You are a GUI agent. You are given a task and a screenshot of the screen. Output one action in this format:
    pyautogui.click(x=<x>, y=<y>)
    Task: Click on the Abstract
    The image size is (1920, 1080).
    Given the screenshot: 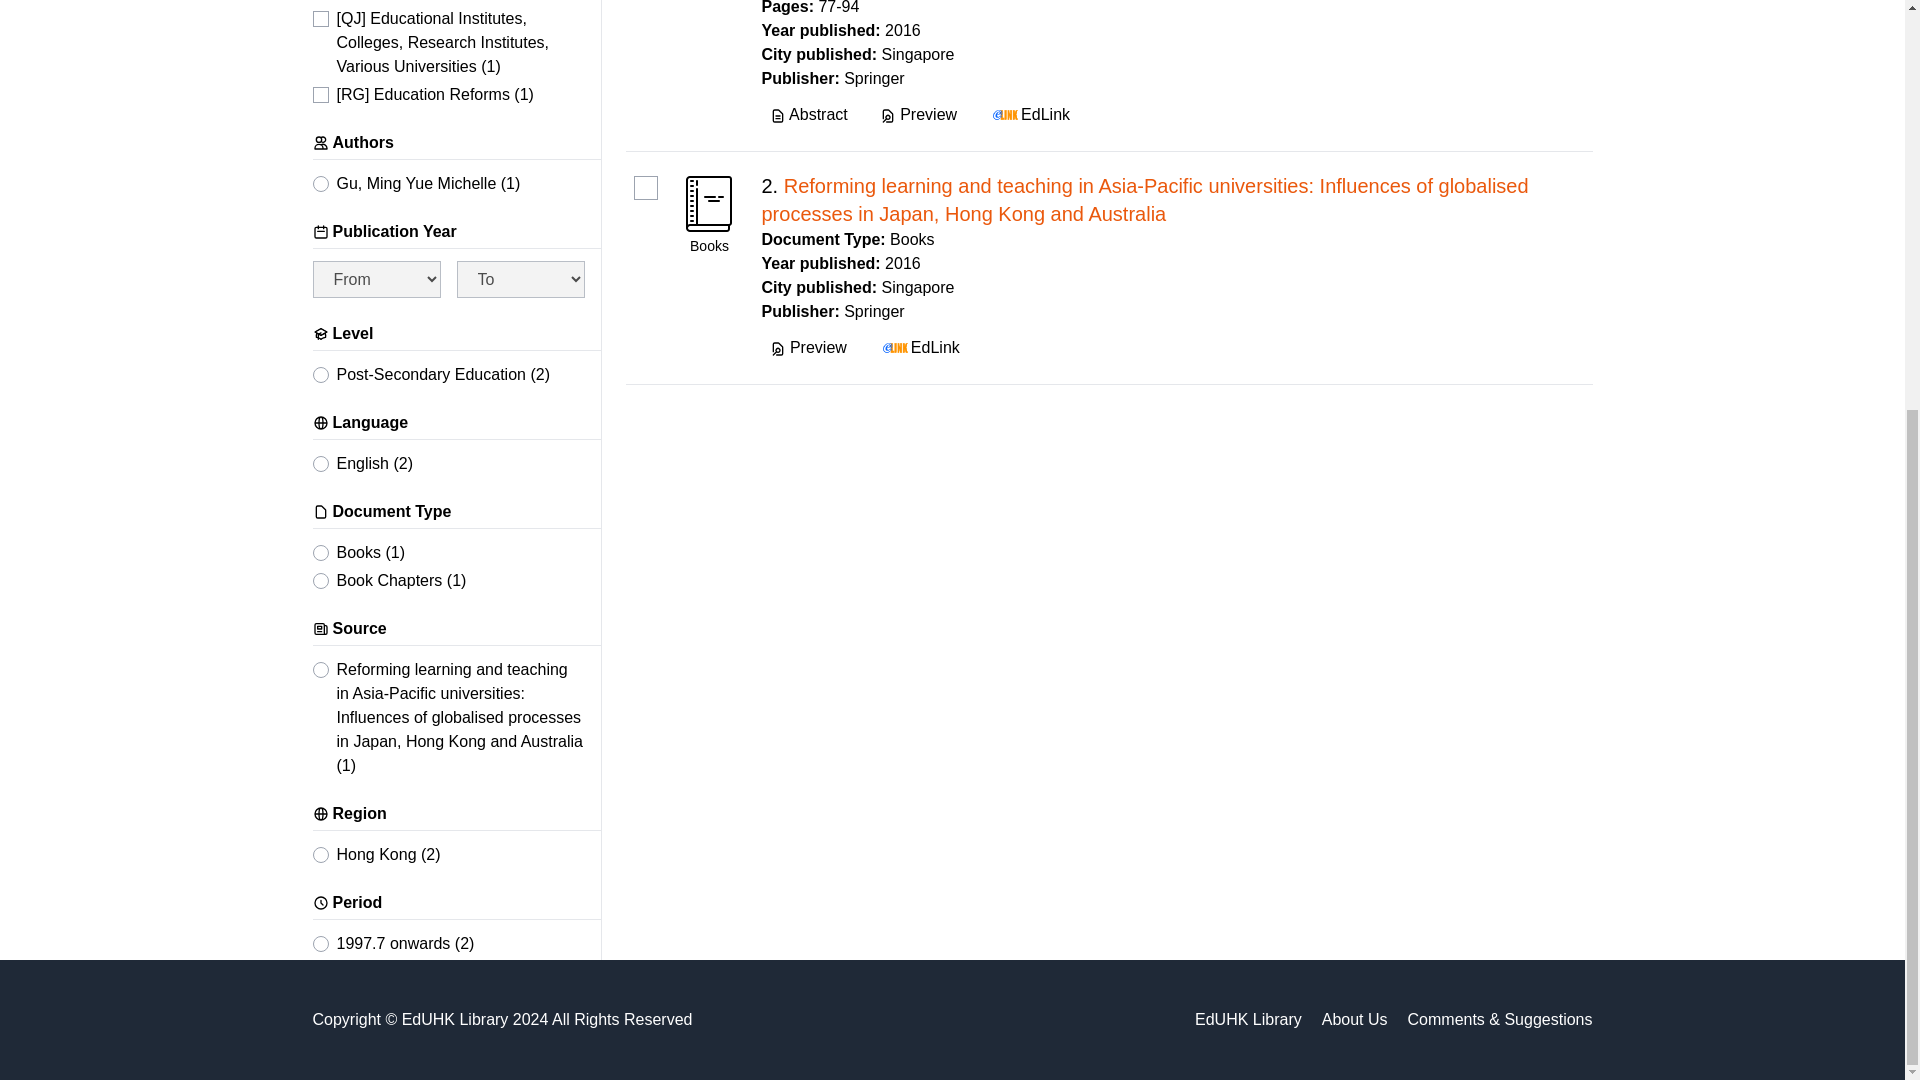 What is the action you would take?
    pyautogui.click(x=809, y=114)
    